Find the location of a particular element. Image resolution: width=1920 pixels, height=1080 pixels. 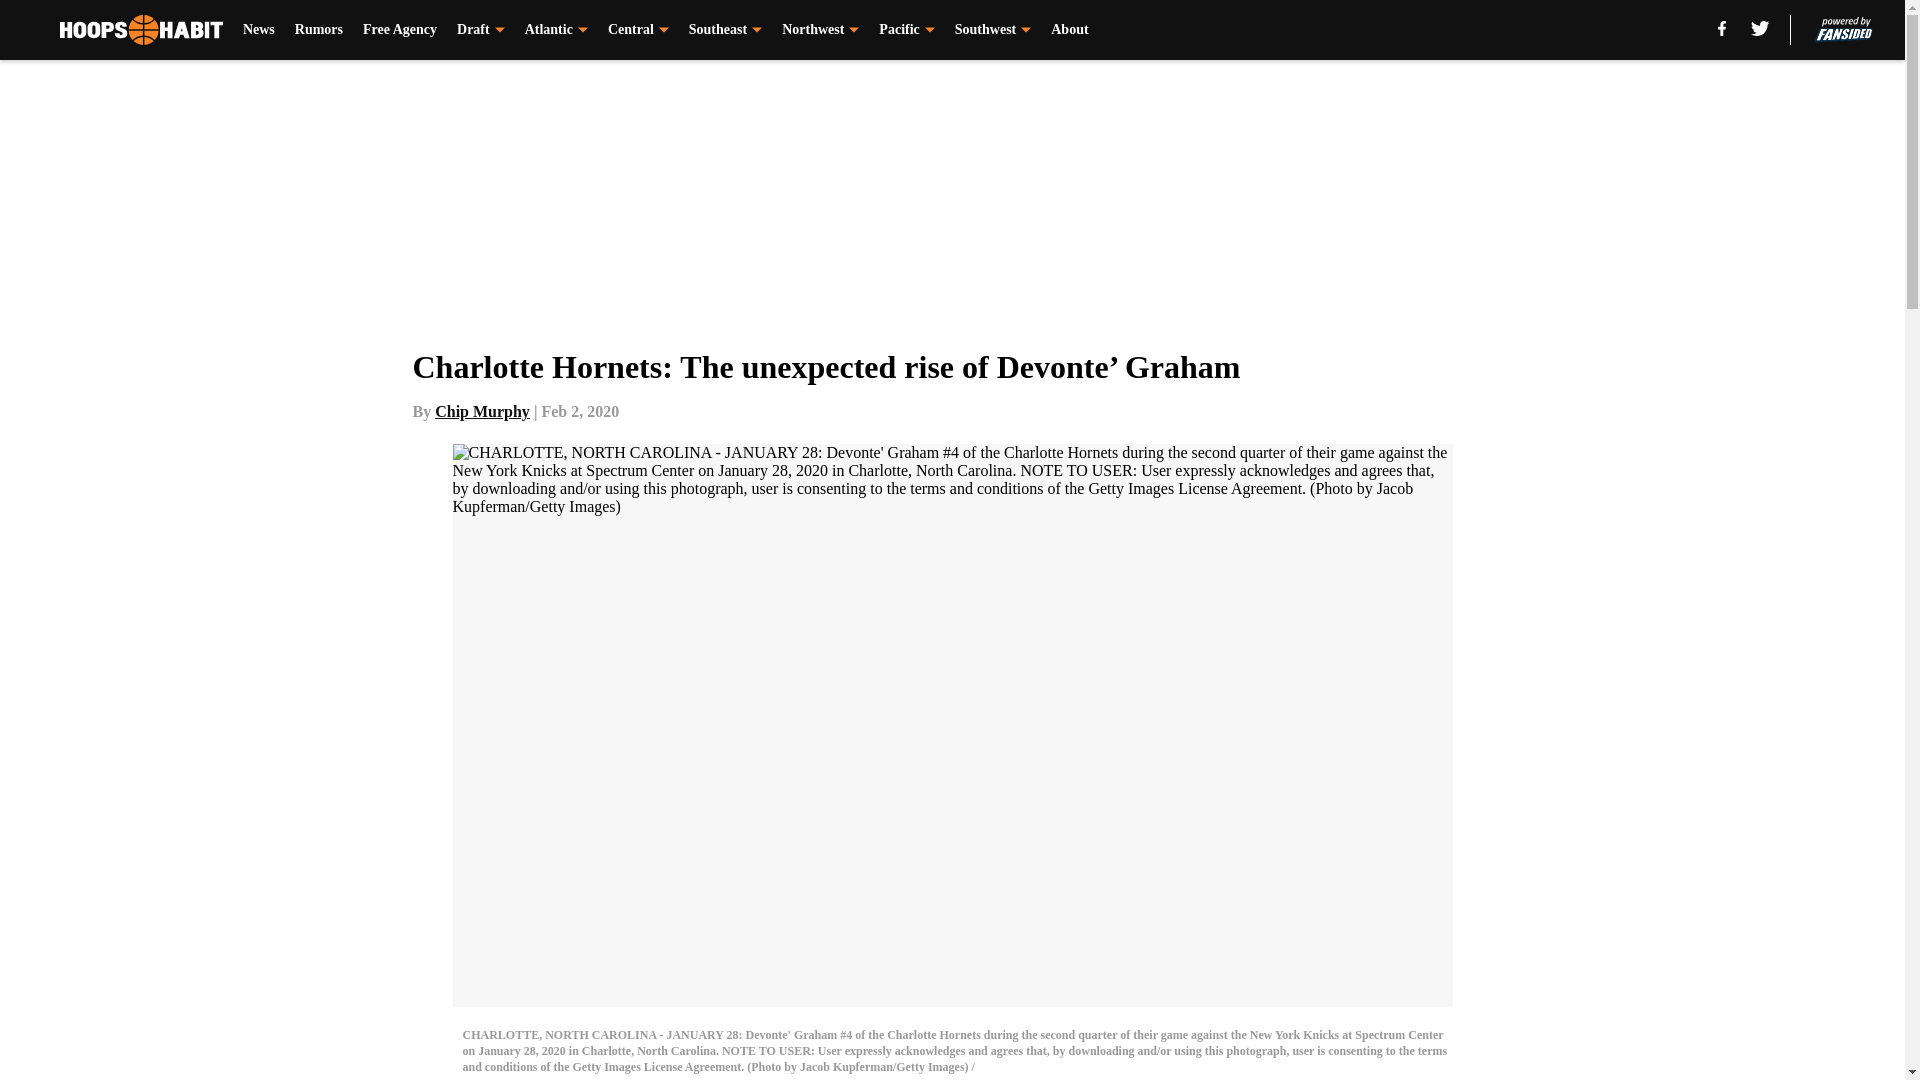

Northwest is located at coordinates (820, 30).